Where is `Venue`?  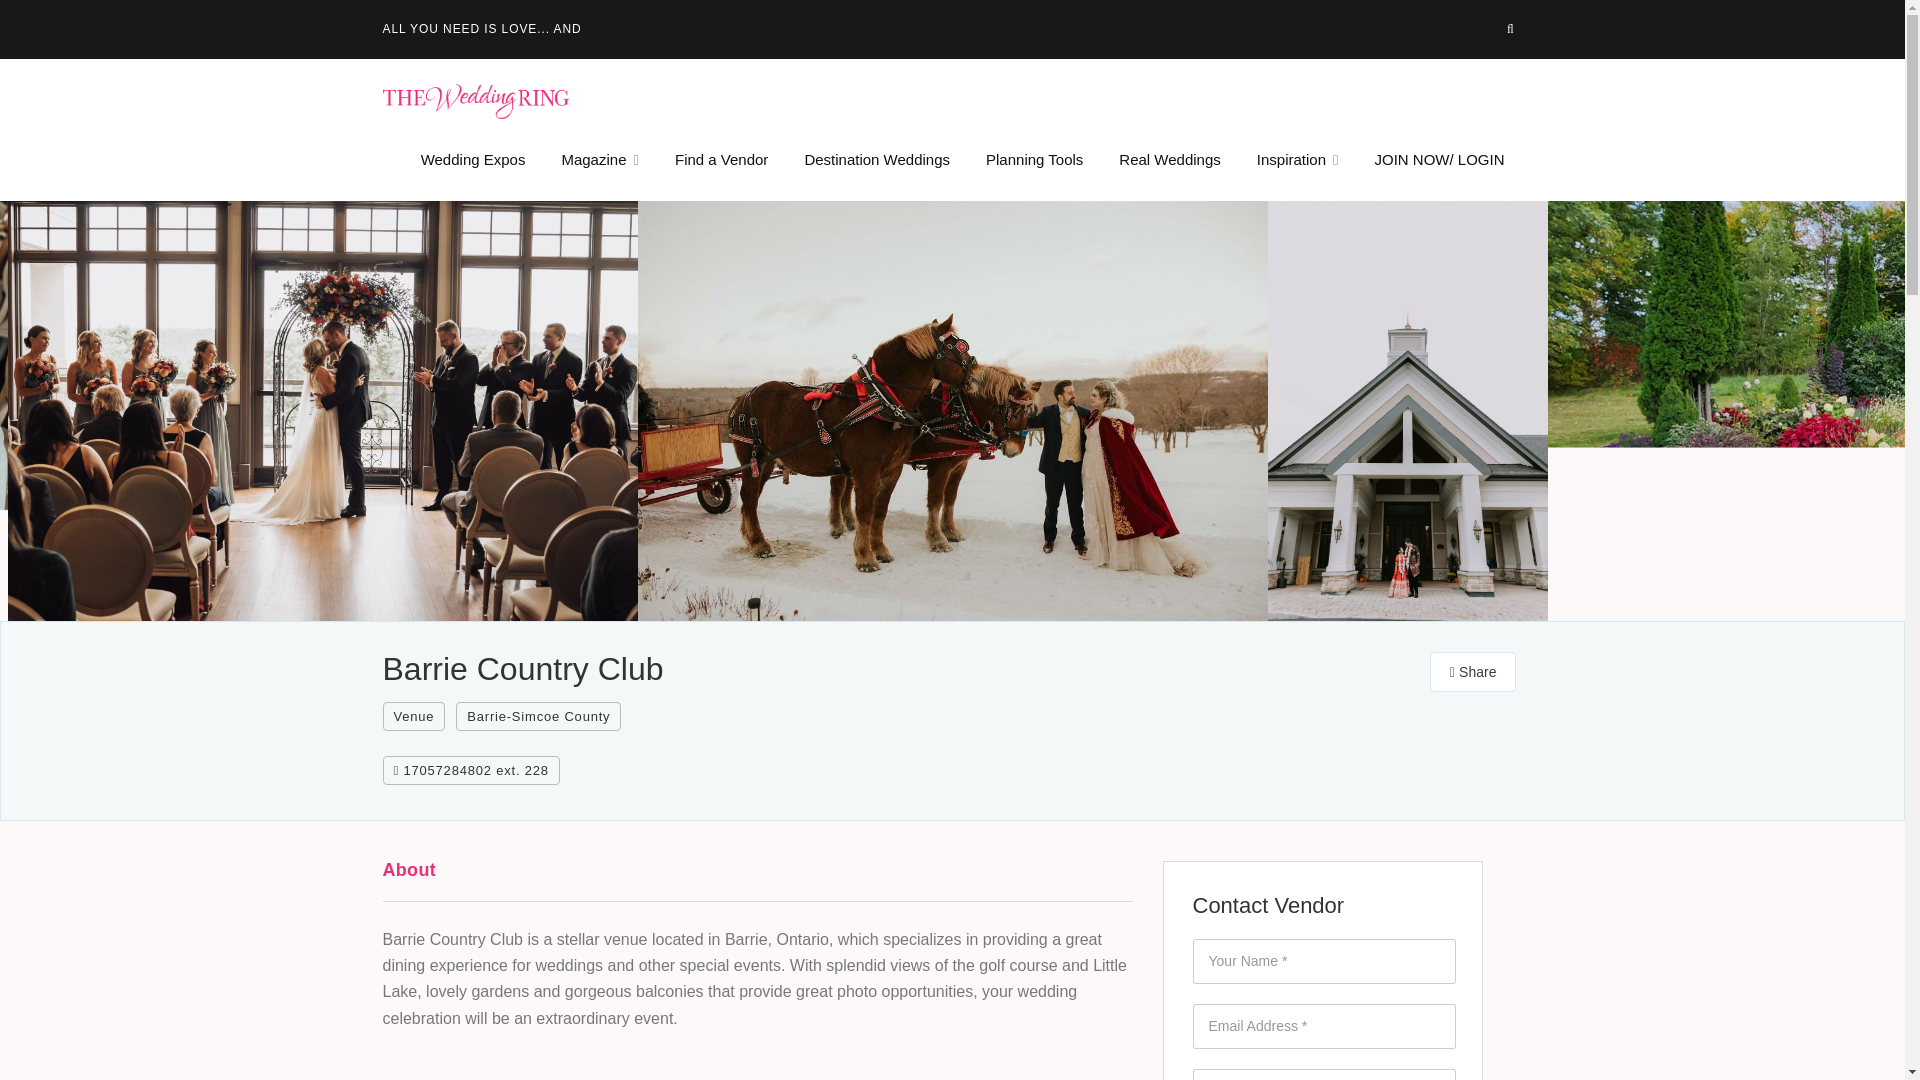
Venue is located at coordinates (414, 716).